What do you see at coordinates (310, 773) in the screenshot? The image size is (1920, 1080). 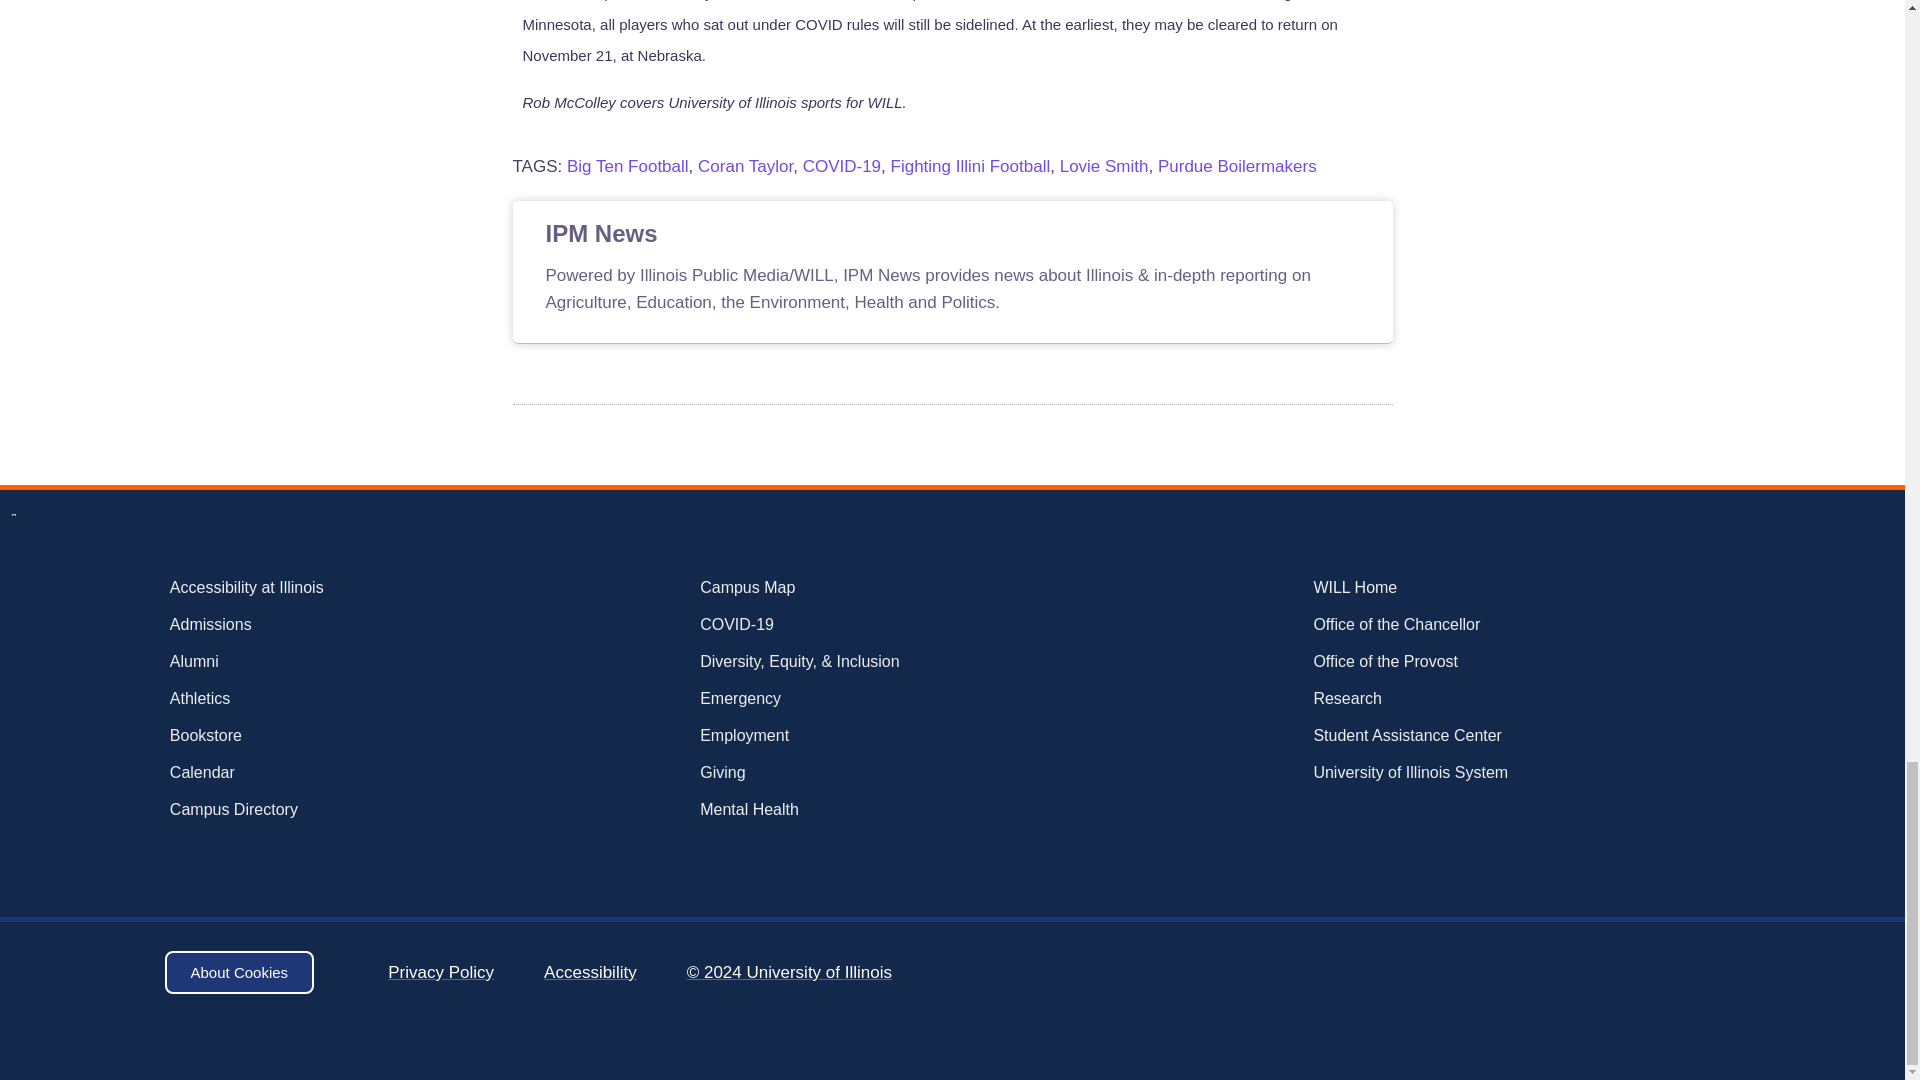 I see `Calendar` at bounding box center [310, 773].